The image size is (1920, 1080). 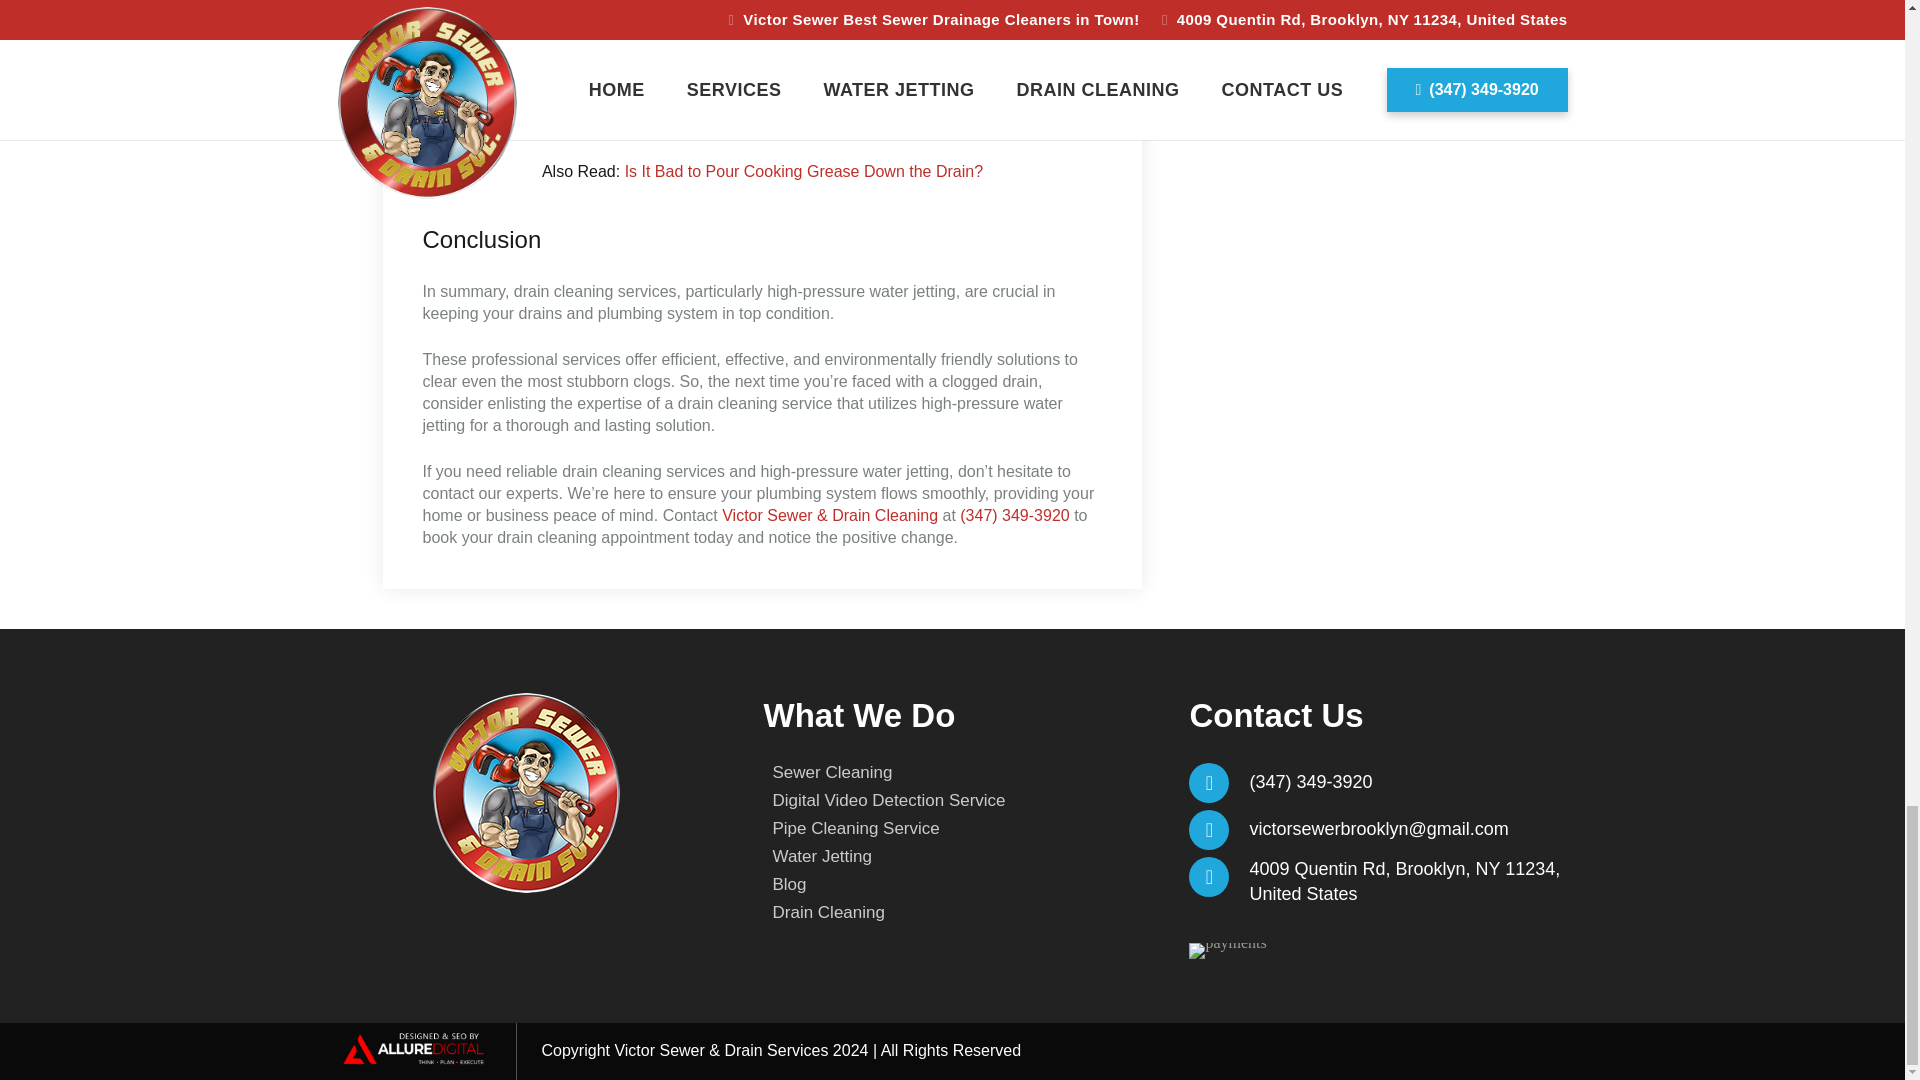 What do you see at coordinates (888, 800) in the screenshot?
I see `Digital Video Detection Service` at bounding box center [888, 800].